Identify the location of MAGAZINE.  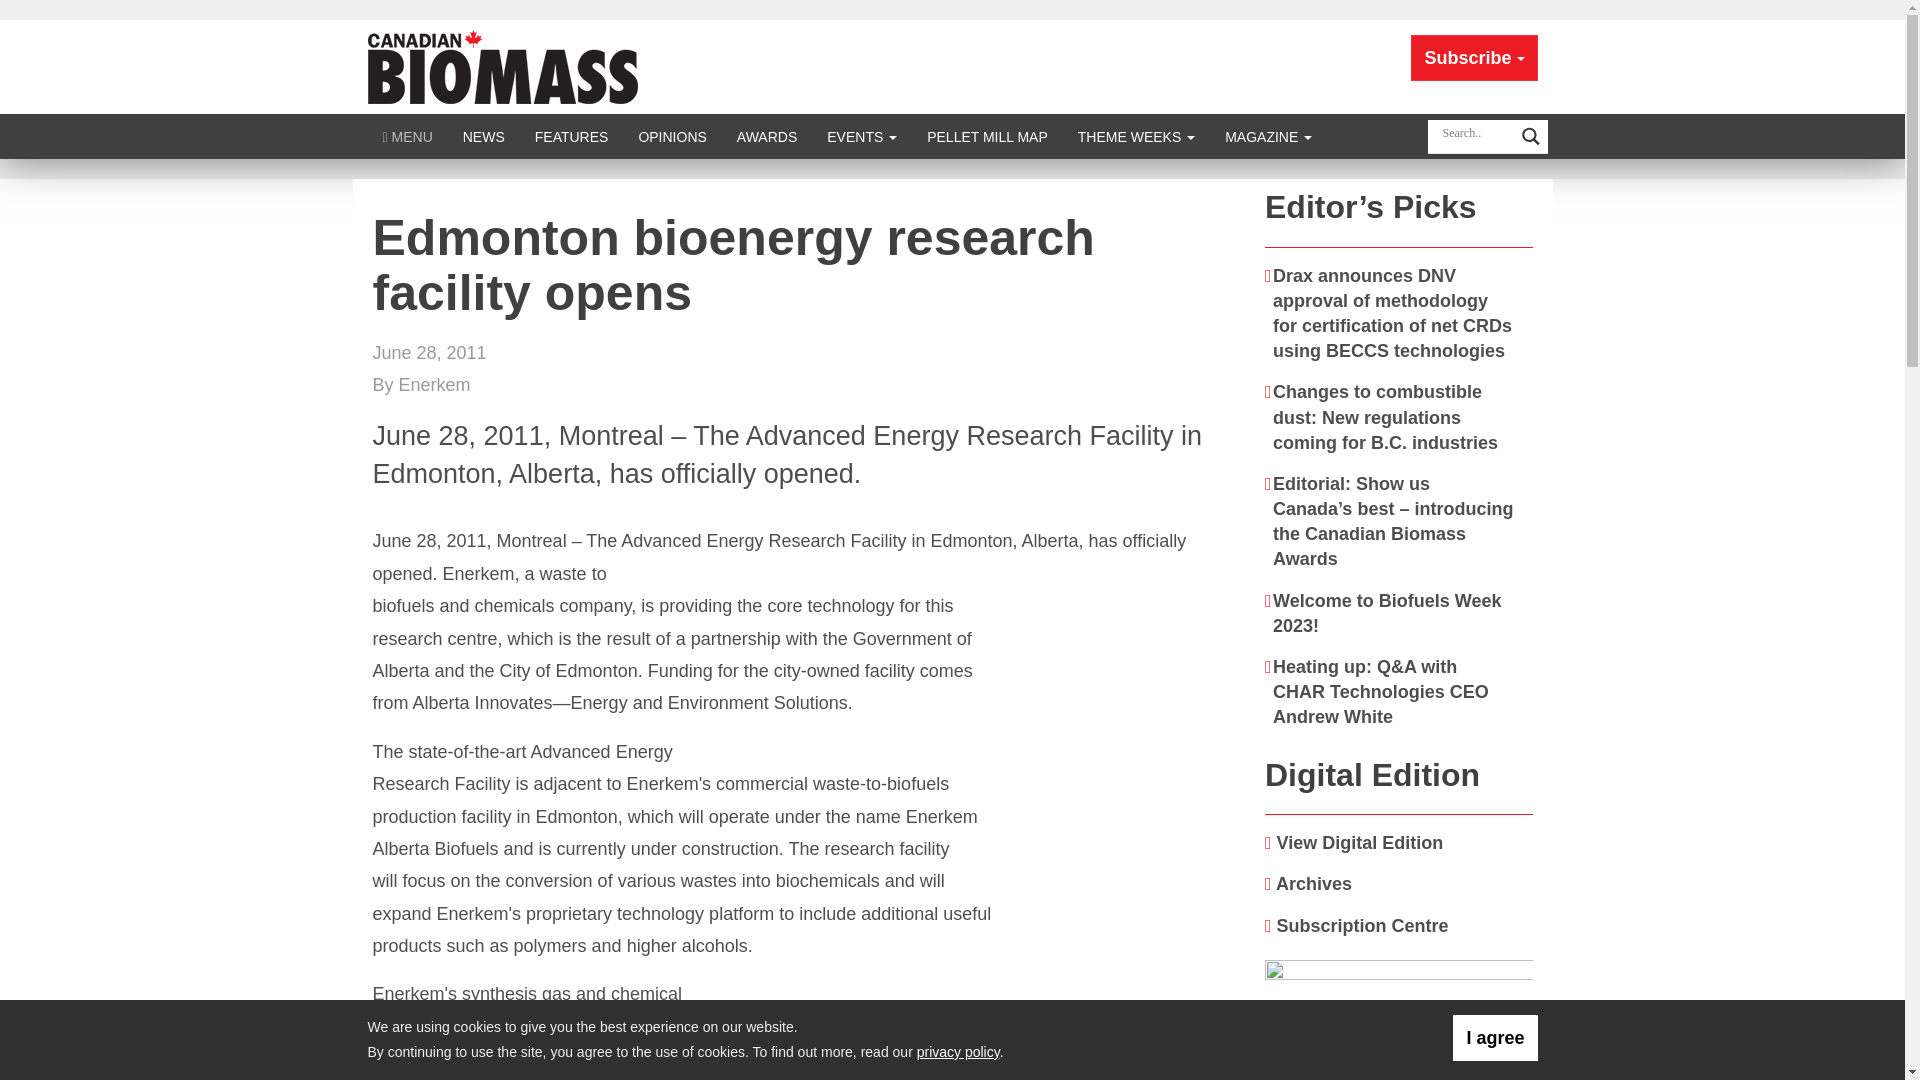
(1268, 136).